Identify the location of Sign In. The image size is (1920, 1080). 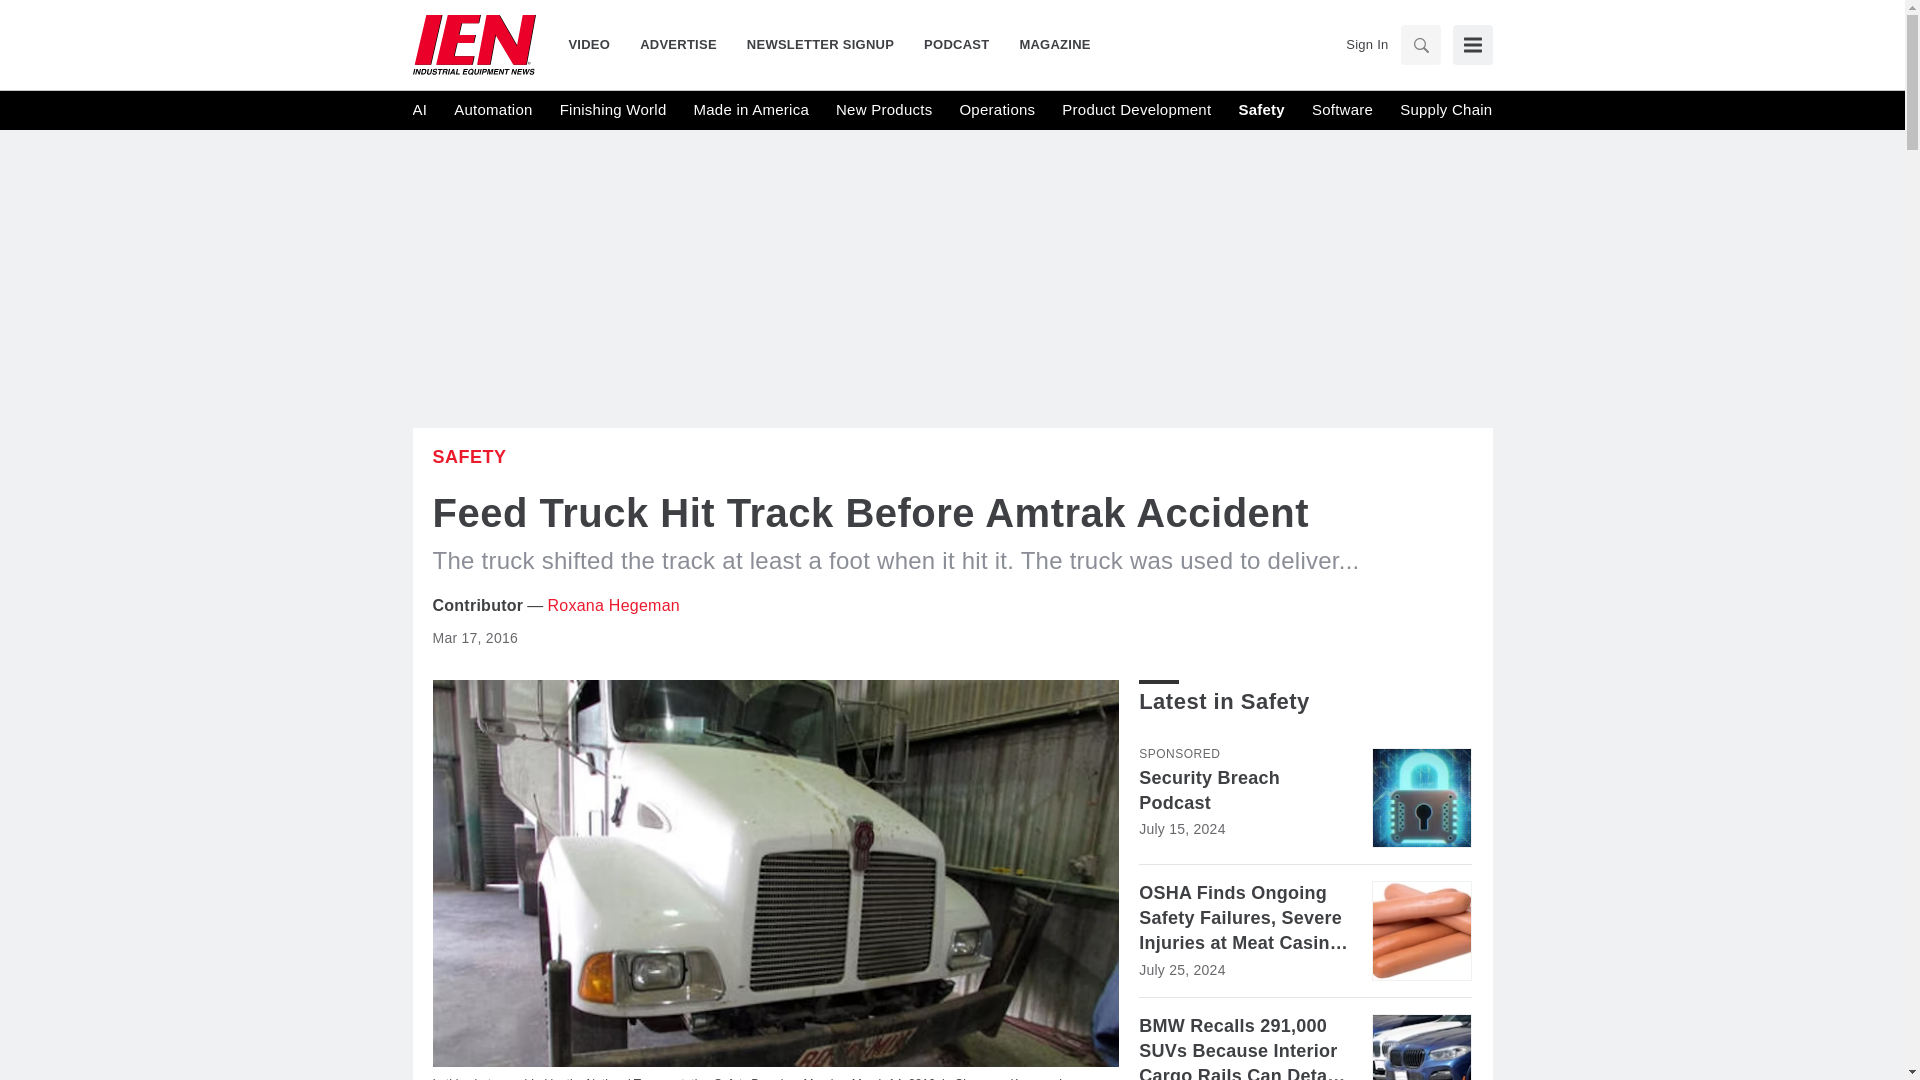
(1366, 44).